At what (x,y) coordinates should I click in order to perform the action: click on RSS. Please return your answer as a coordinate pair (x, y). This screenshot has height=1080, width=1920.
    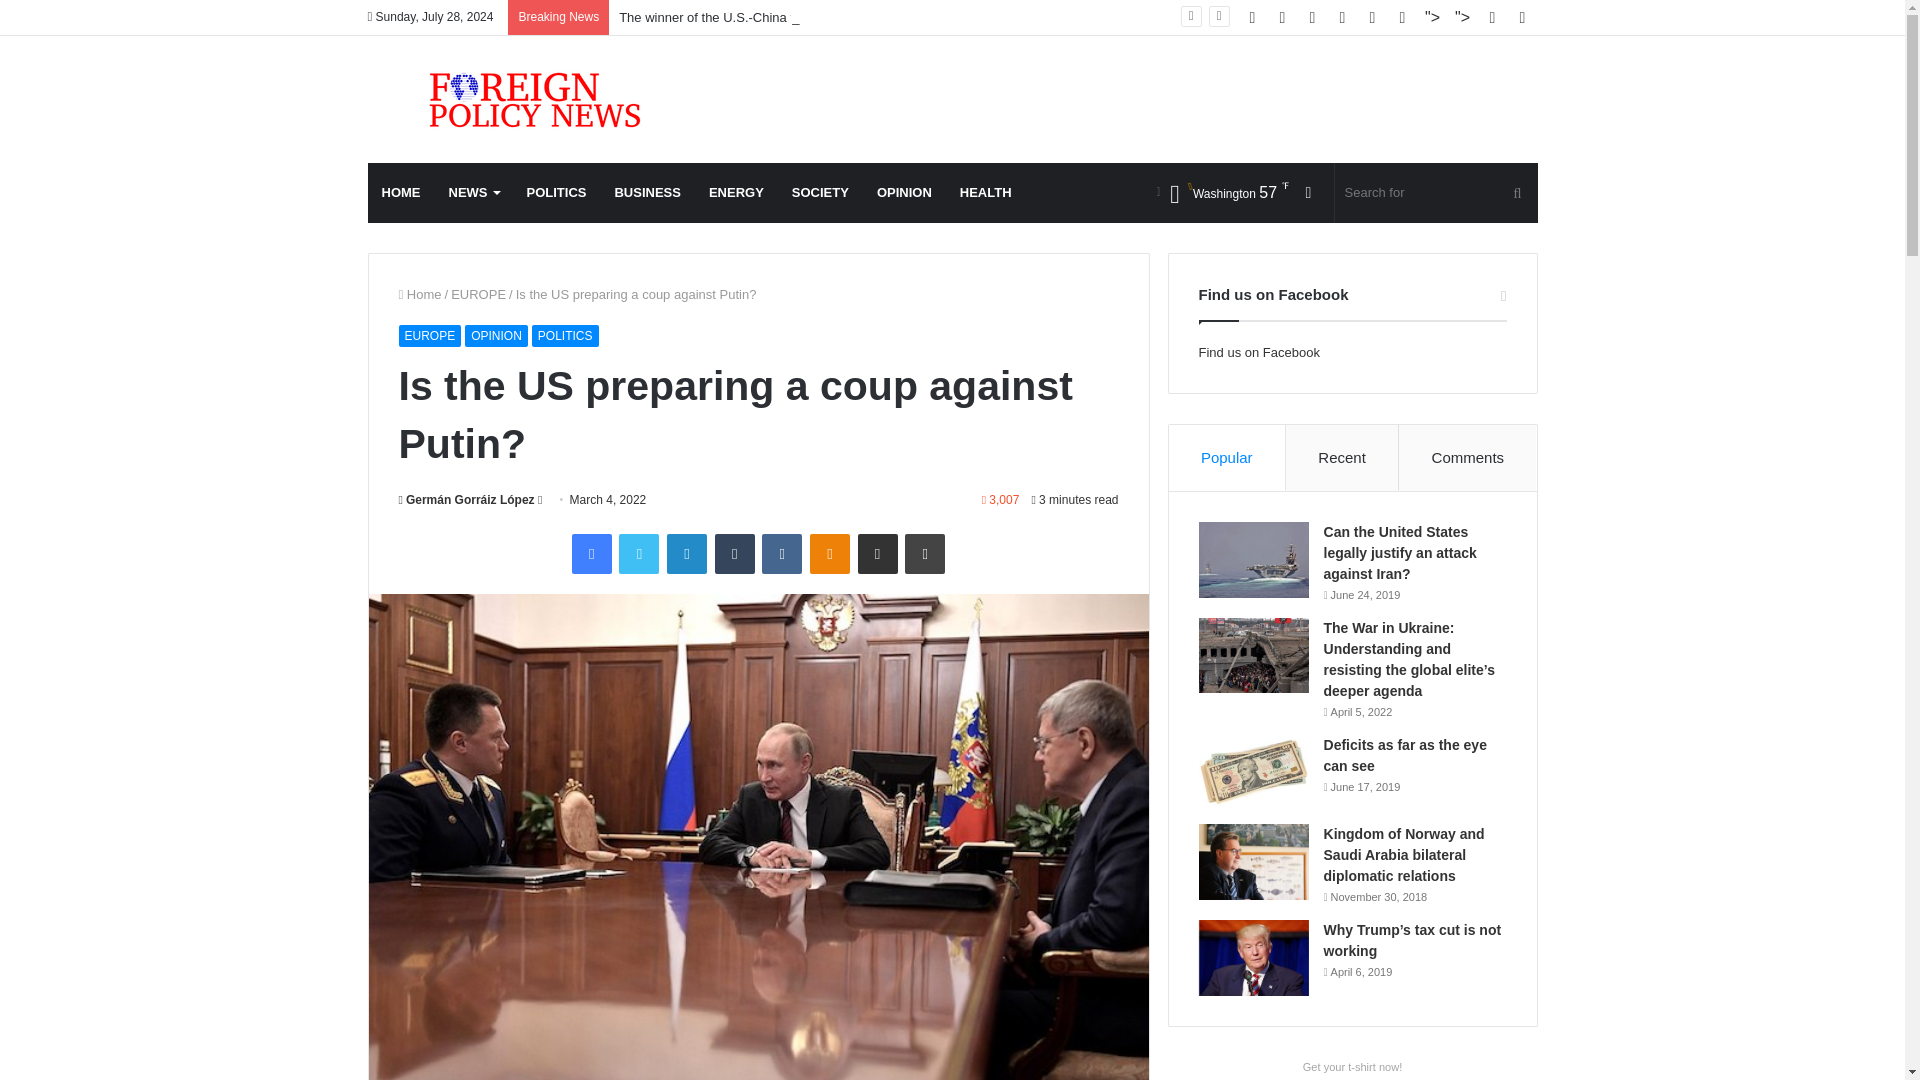
    Looking at the image, I should click on (1252, 17).